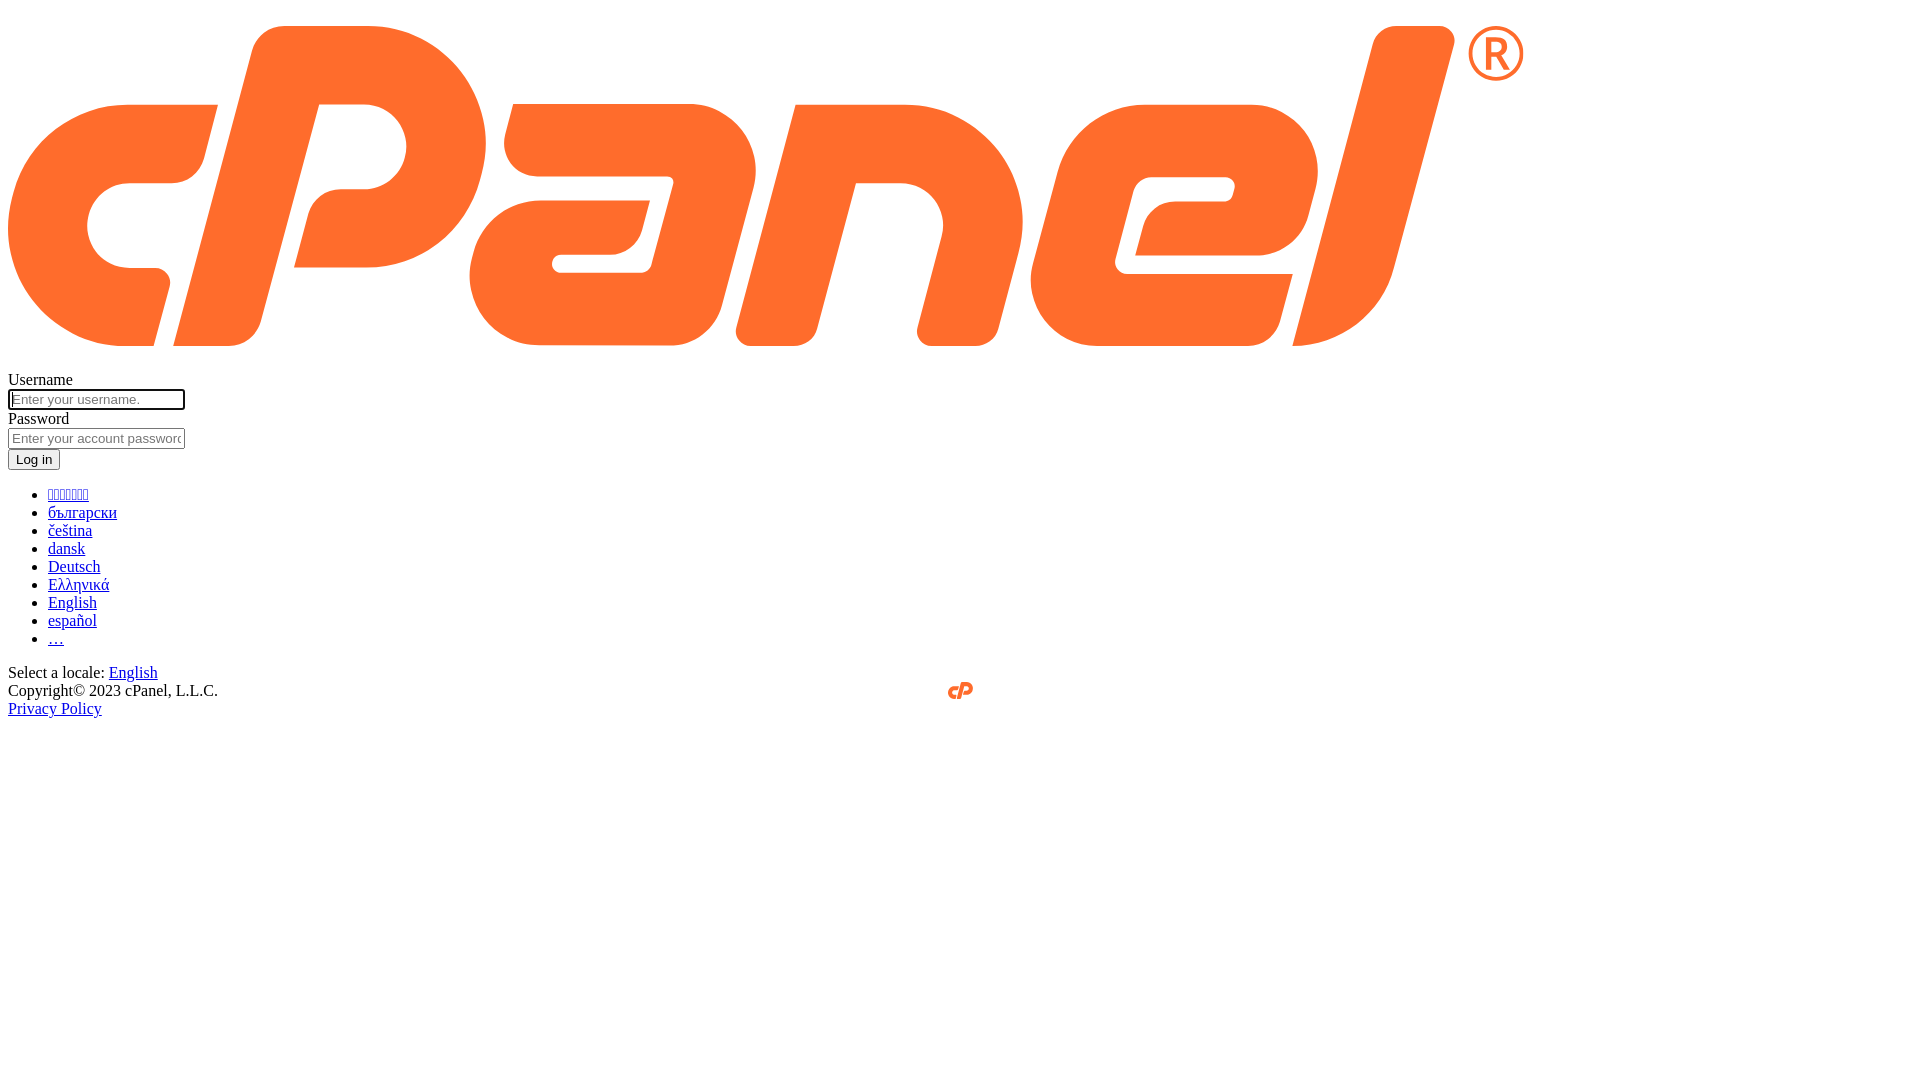 The width and height of the screenshot is (1920, 1080). What do you see at coordinates (66, 548) in the screenshot?
I see `dansk` at bounding box center [66, 548].